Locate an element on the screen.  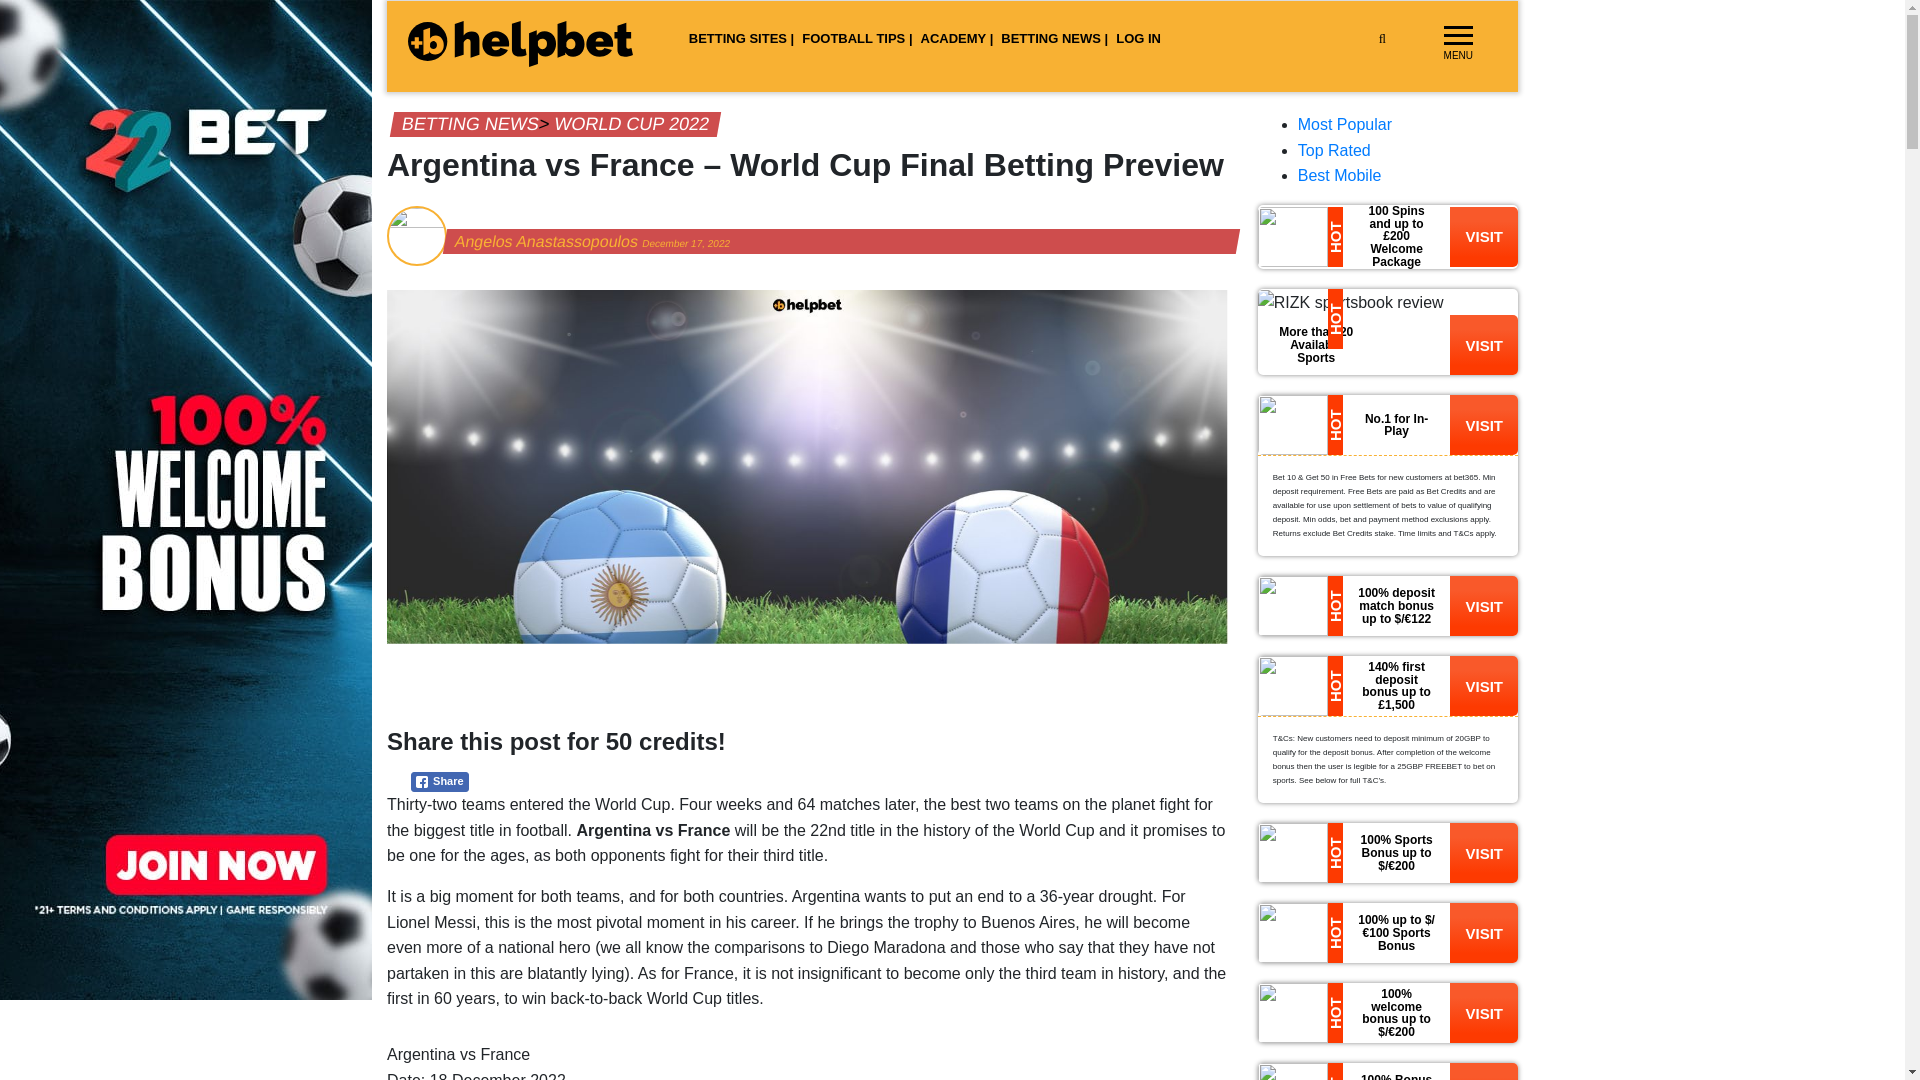
LOG IN is located at coordinates (1138, 40).